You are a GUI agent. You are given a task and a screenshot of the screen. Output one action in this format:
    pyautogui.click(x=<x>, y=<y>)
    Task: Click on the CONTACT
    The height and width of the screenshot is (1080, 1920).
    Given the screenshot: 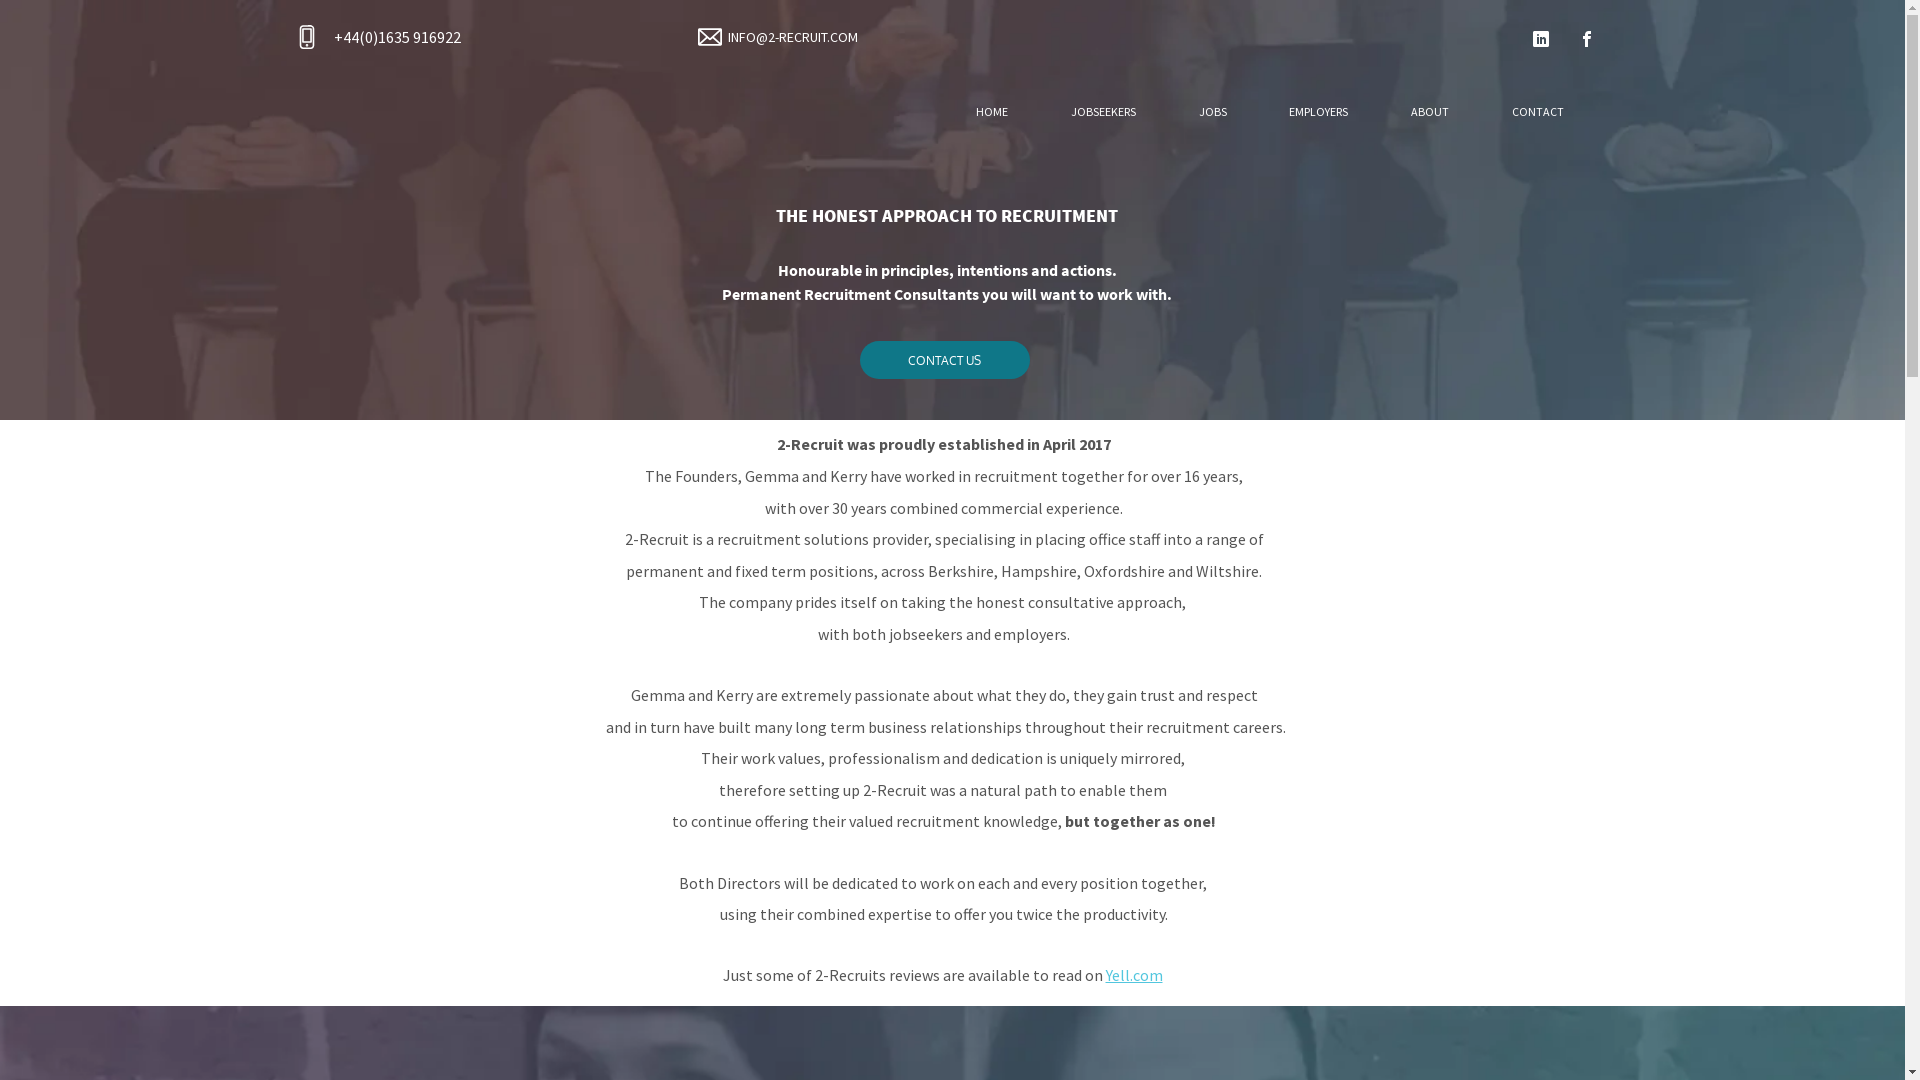 What is the action you would take?
    pyautogui.click(x=1538, y=112)
    